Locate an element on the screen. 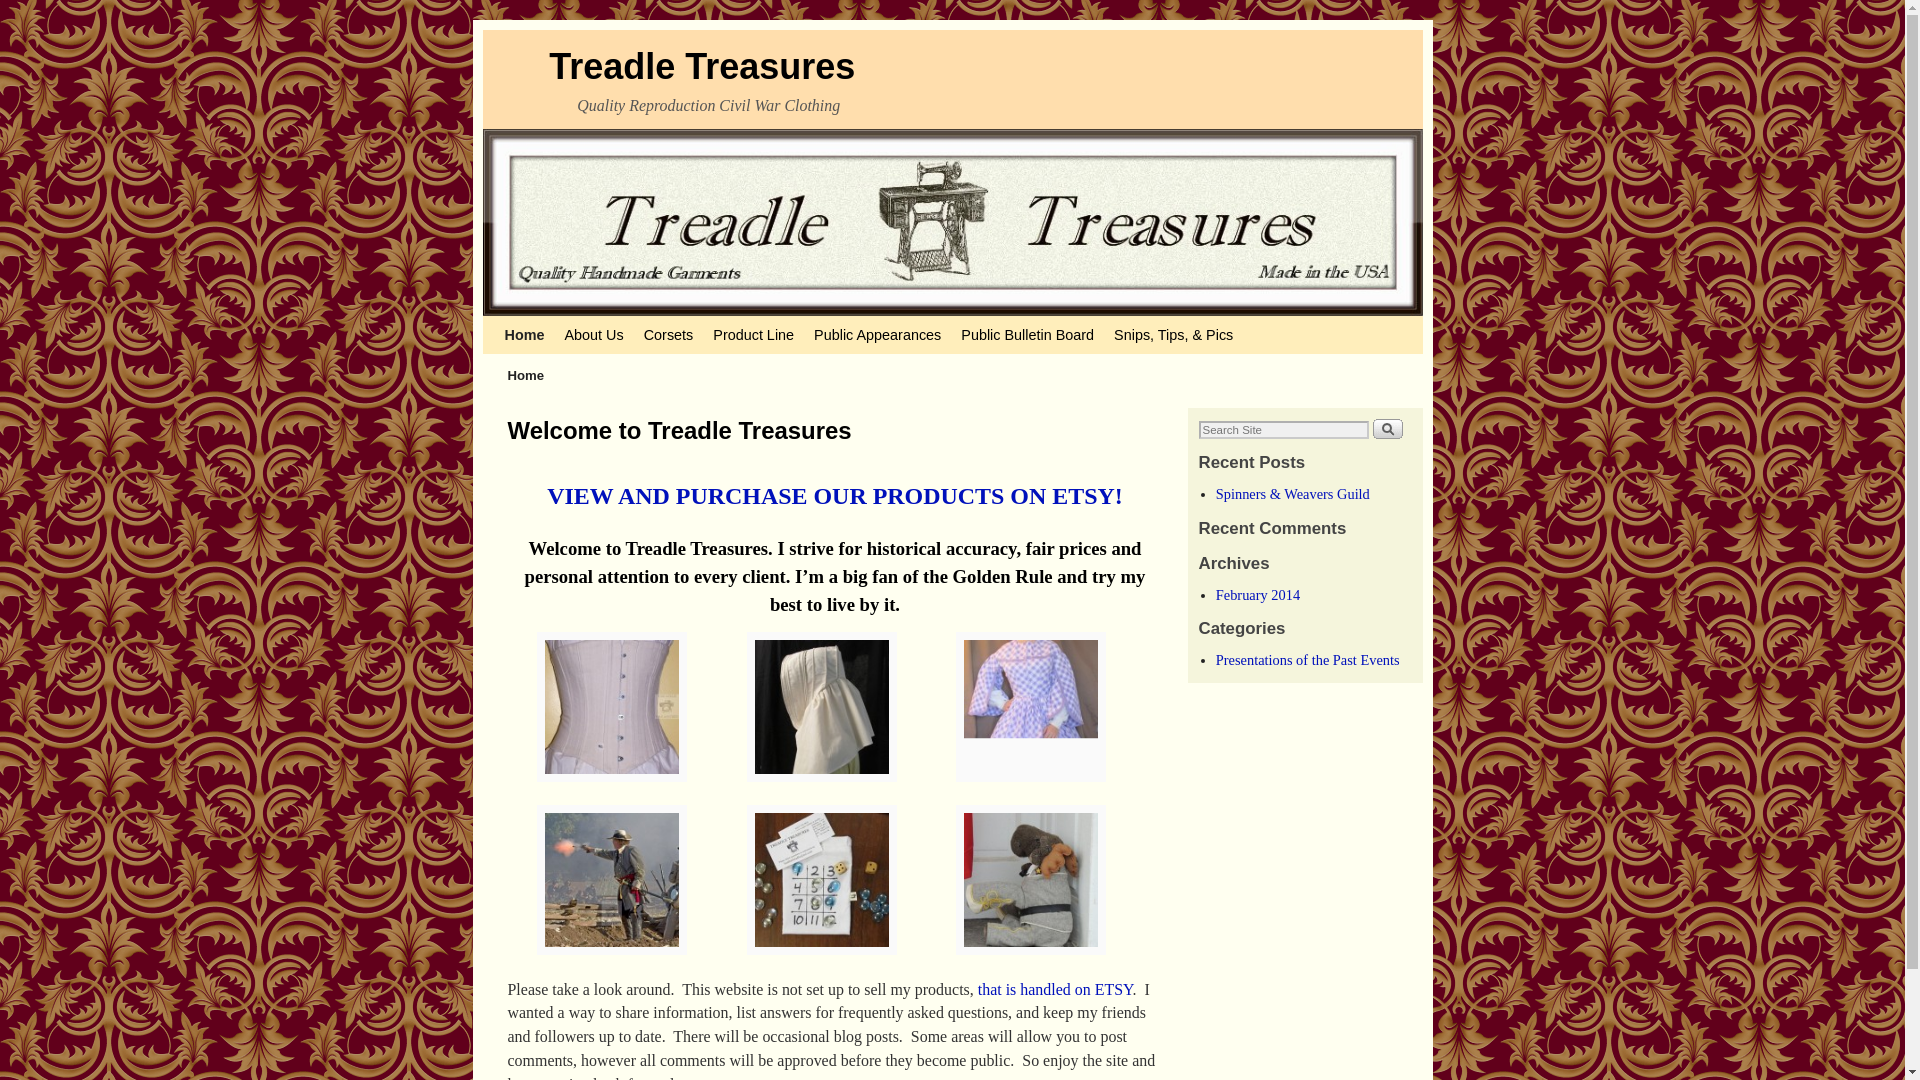  Public Bulletin Board is located at coordinates (1027, 335).